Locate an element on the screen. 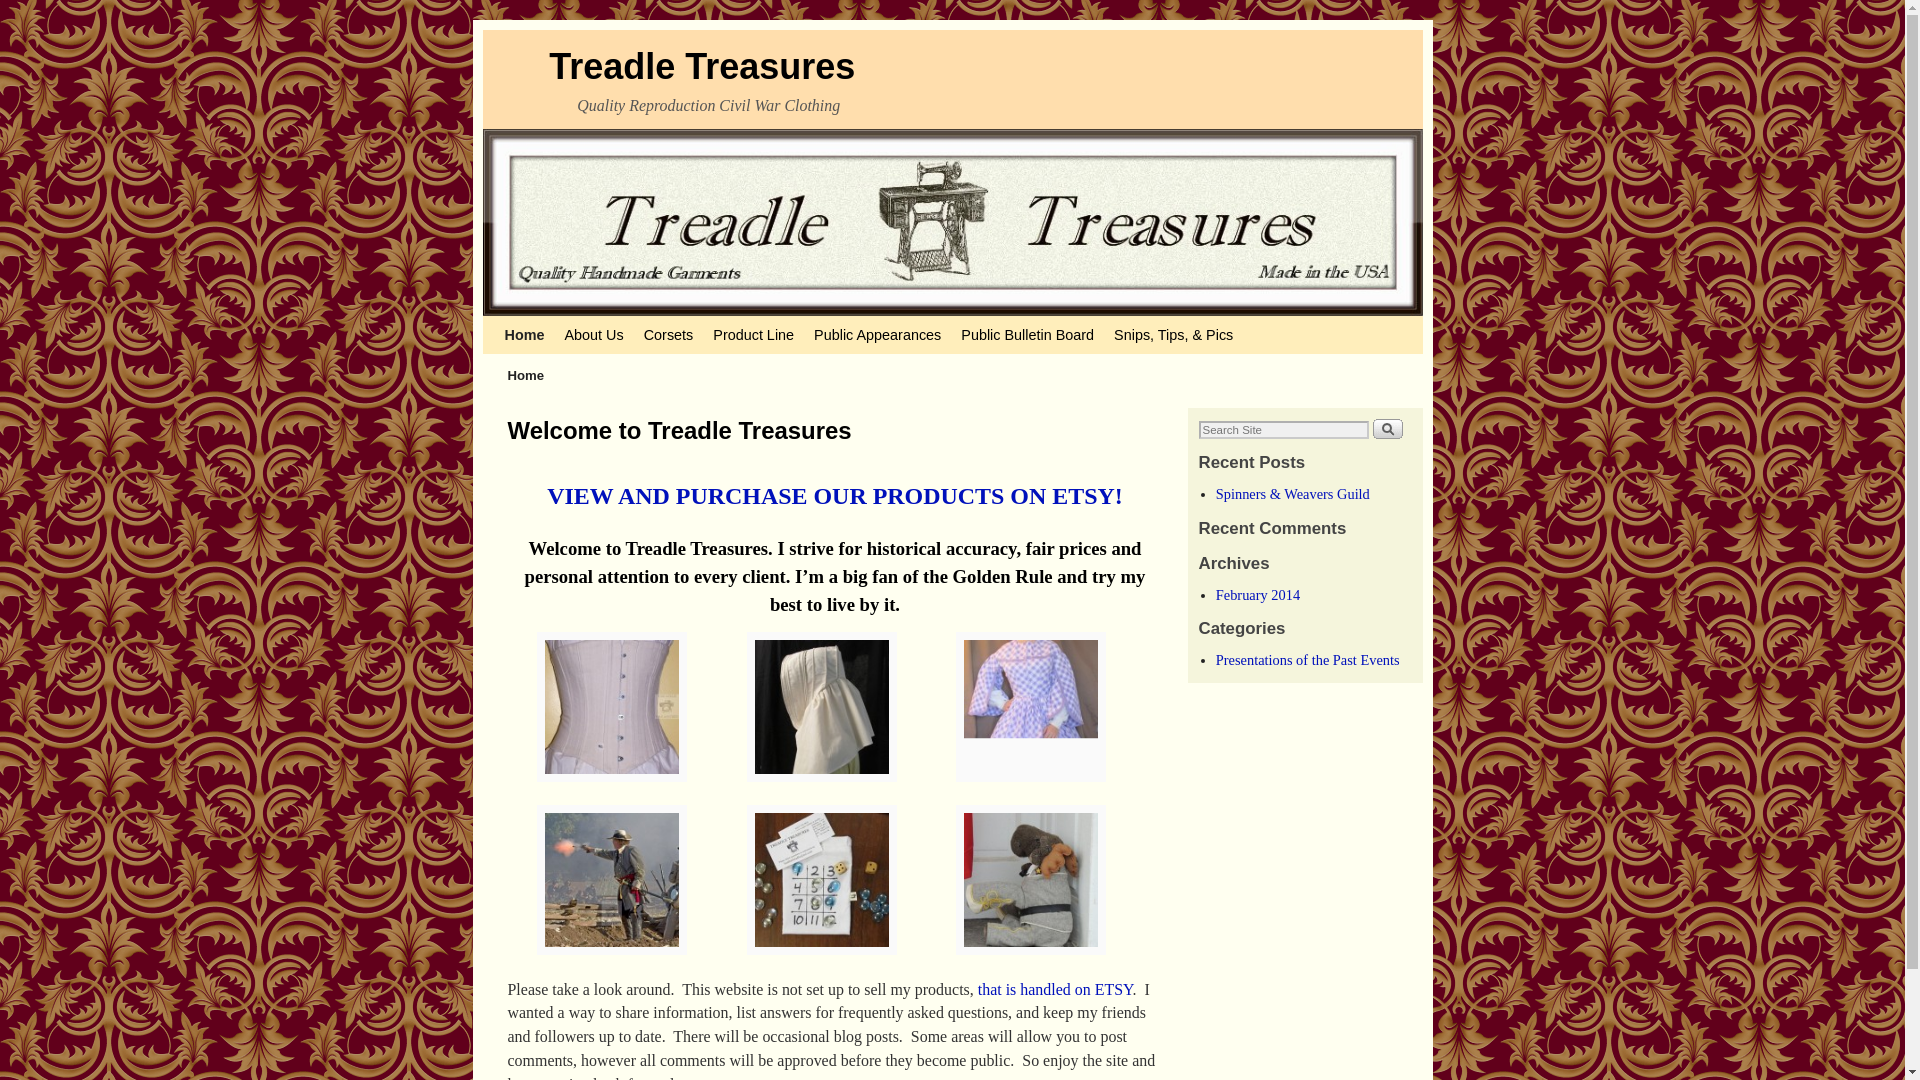  Public Bulletin Board is located at coordinates (1027, 335).